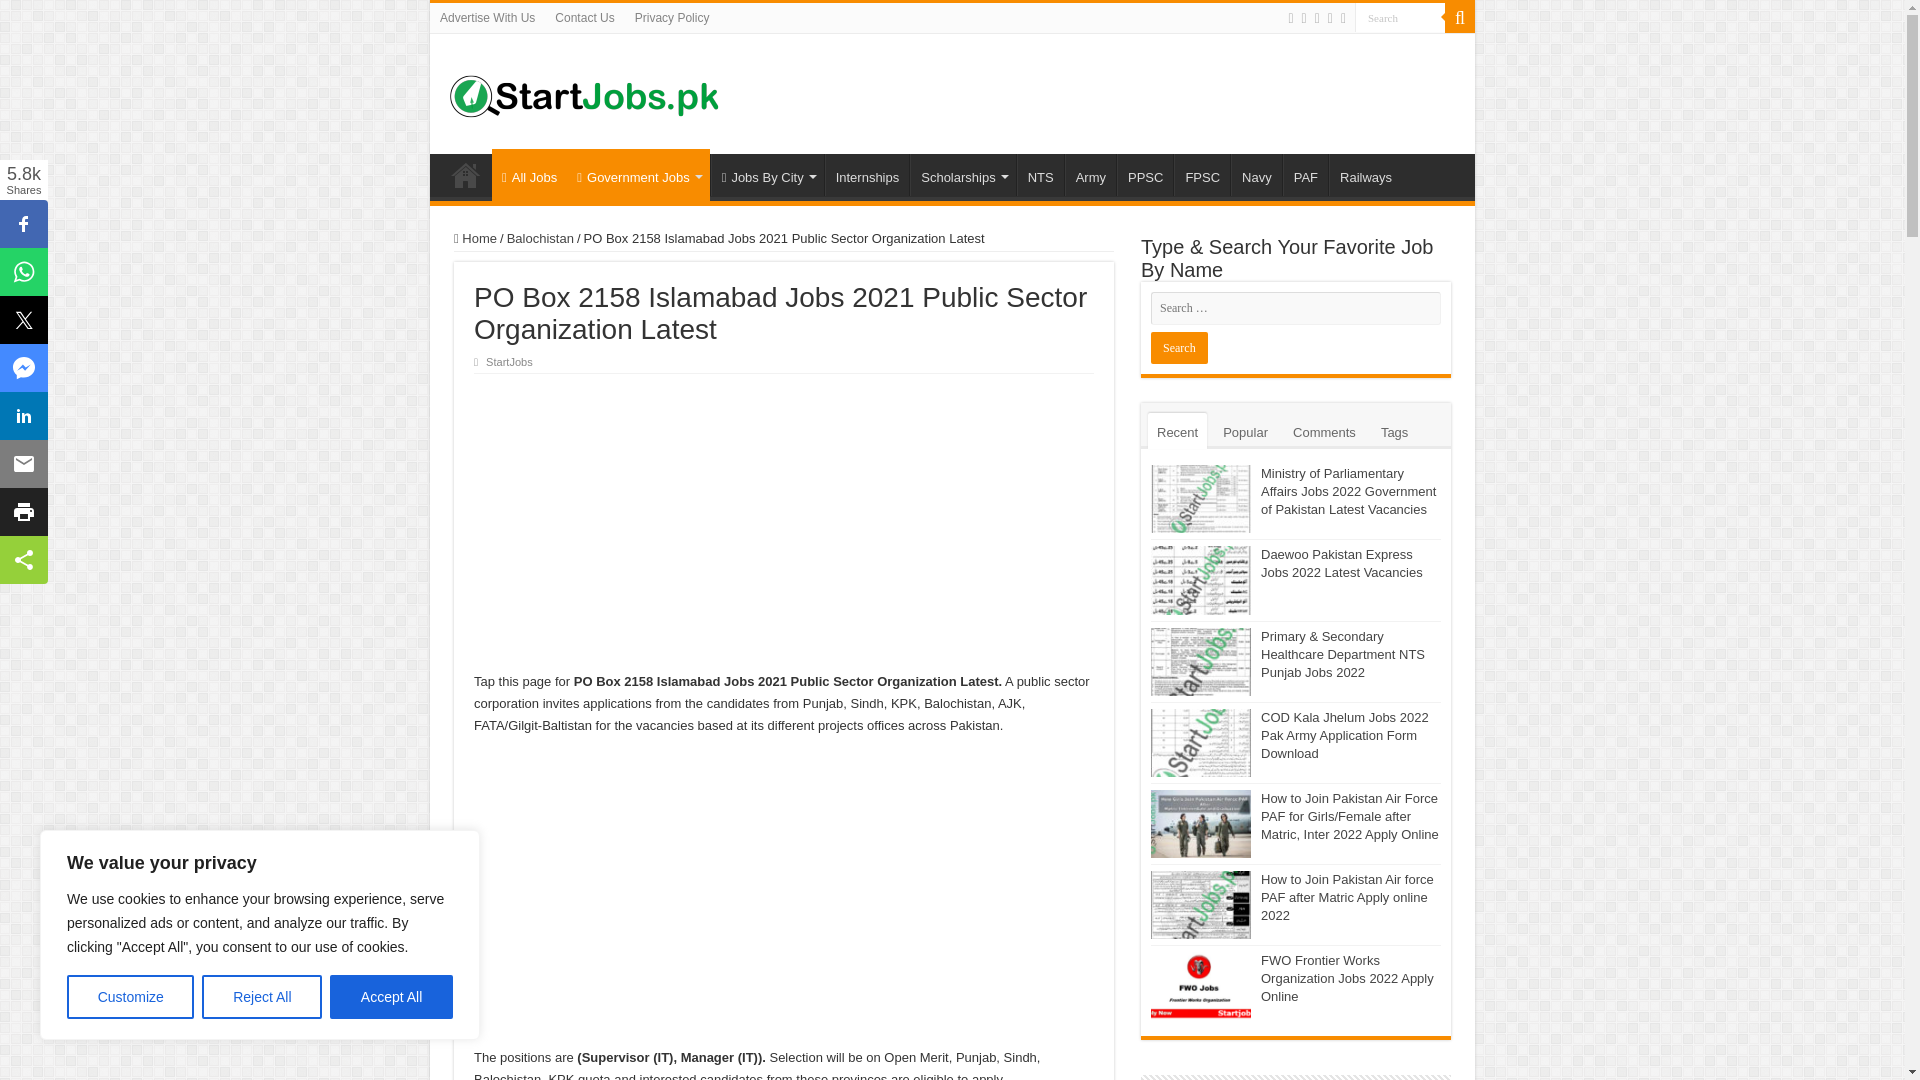  Describe the element at coordinates (784, 524) in the screenshot. I see `Advertisement` at that location.